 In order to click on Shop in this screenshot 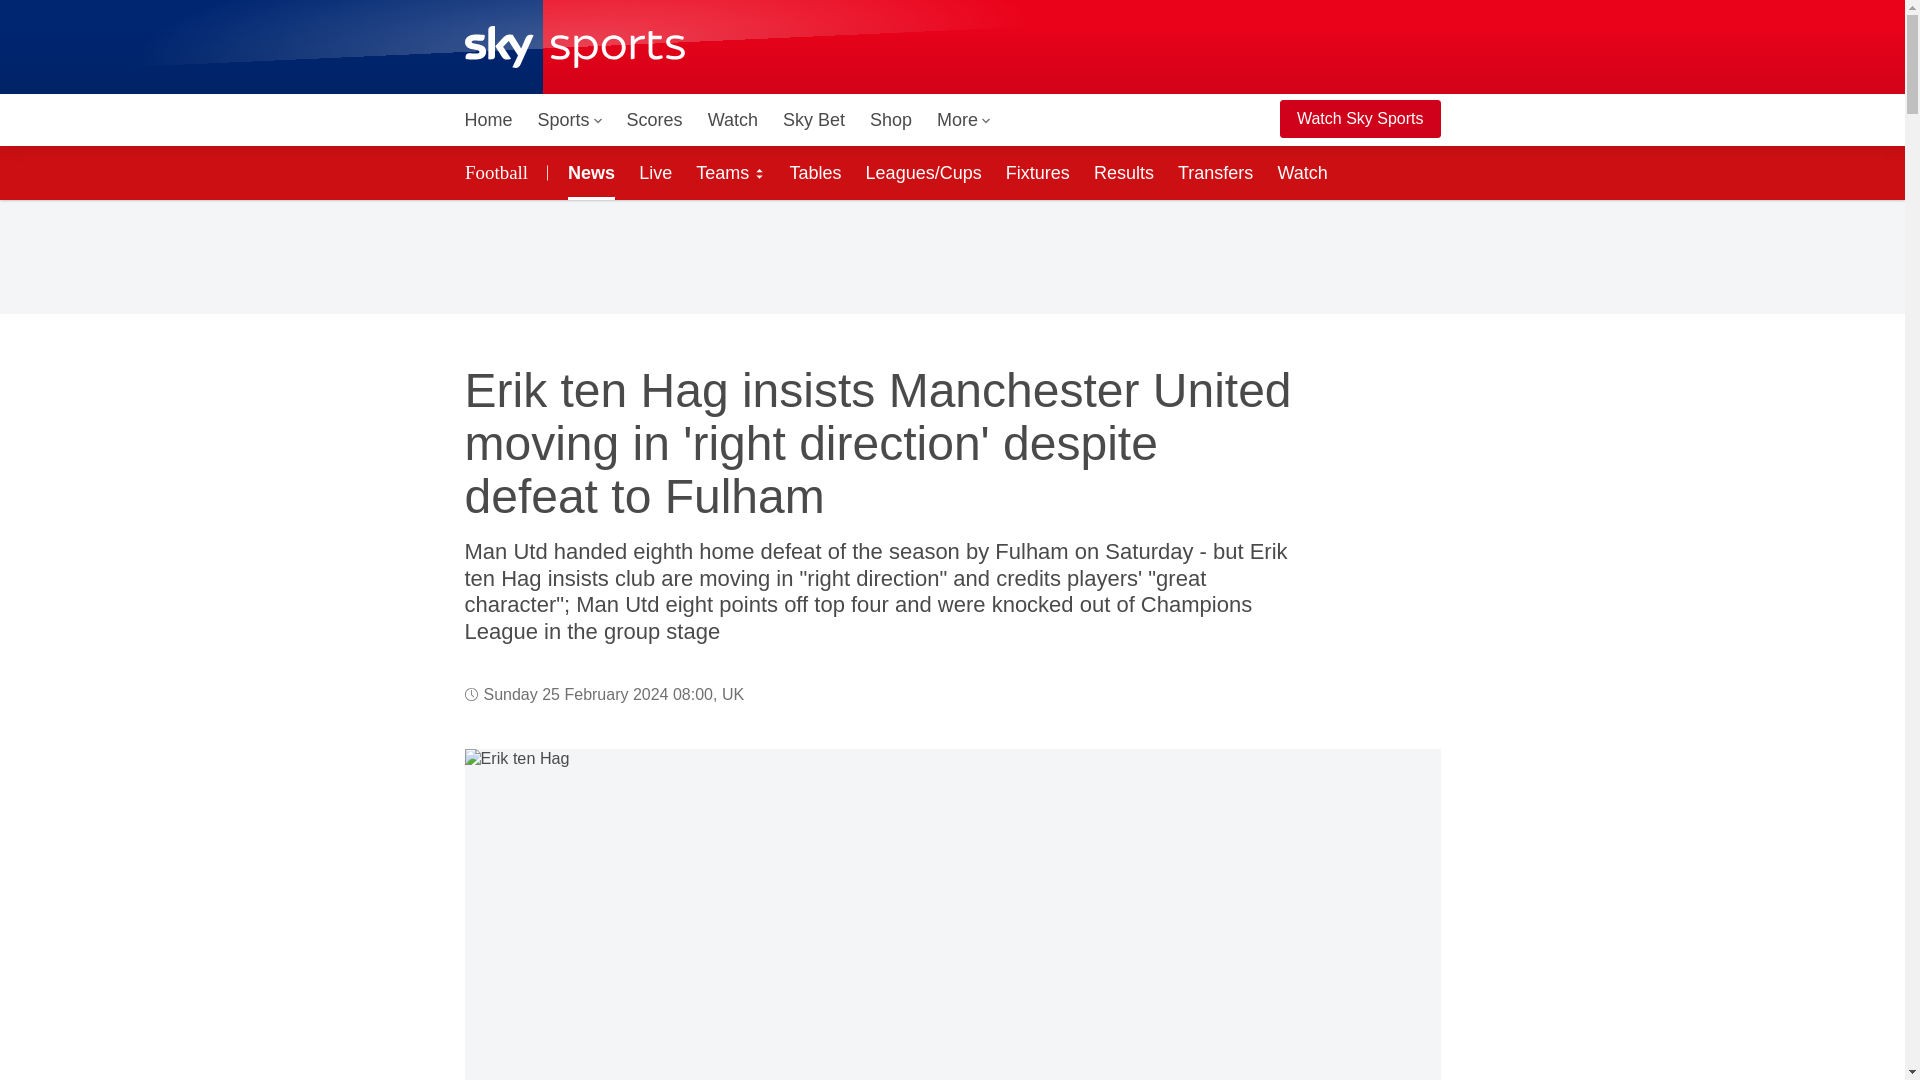, I will do `click(890, 120)`.